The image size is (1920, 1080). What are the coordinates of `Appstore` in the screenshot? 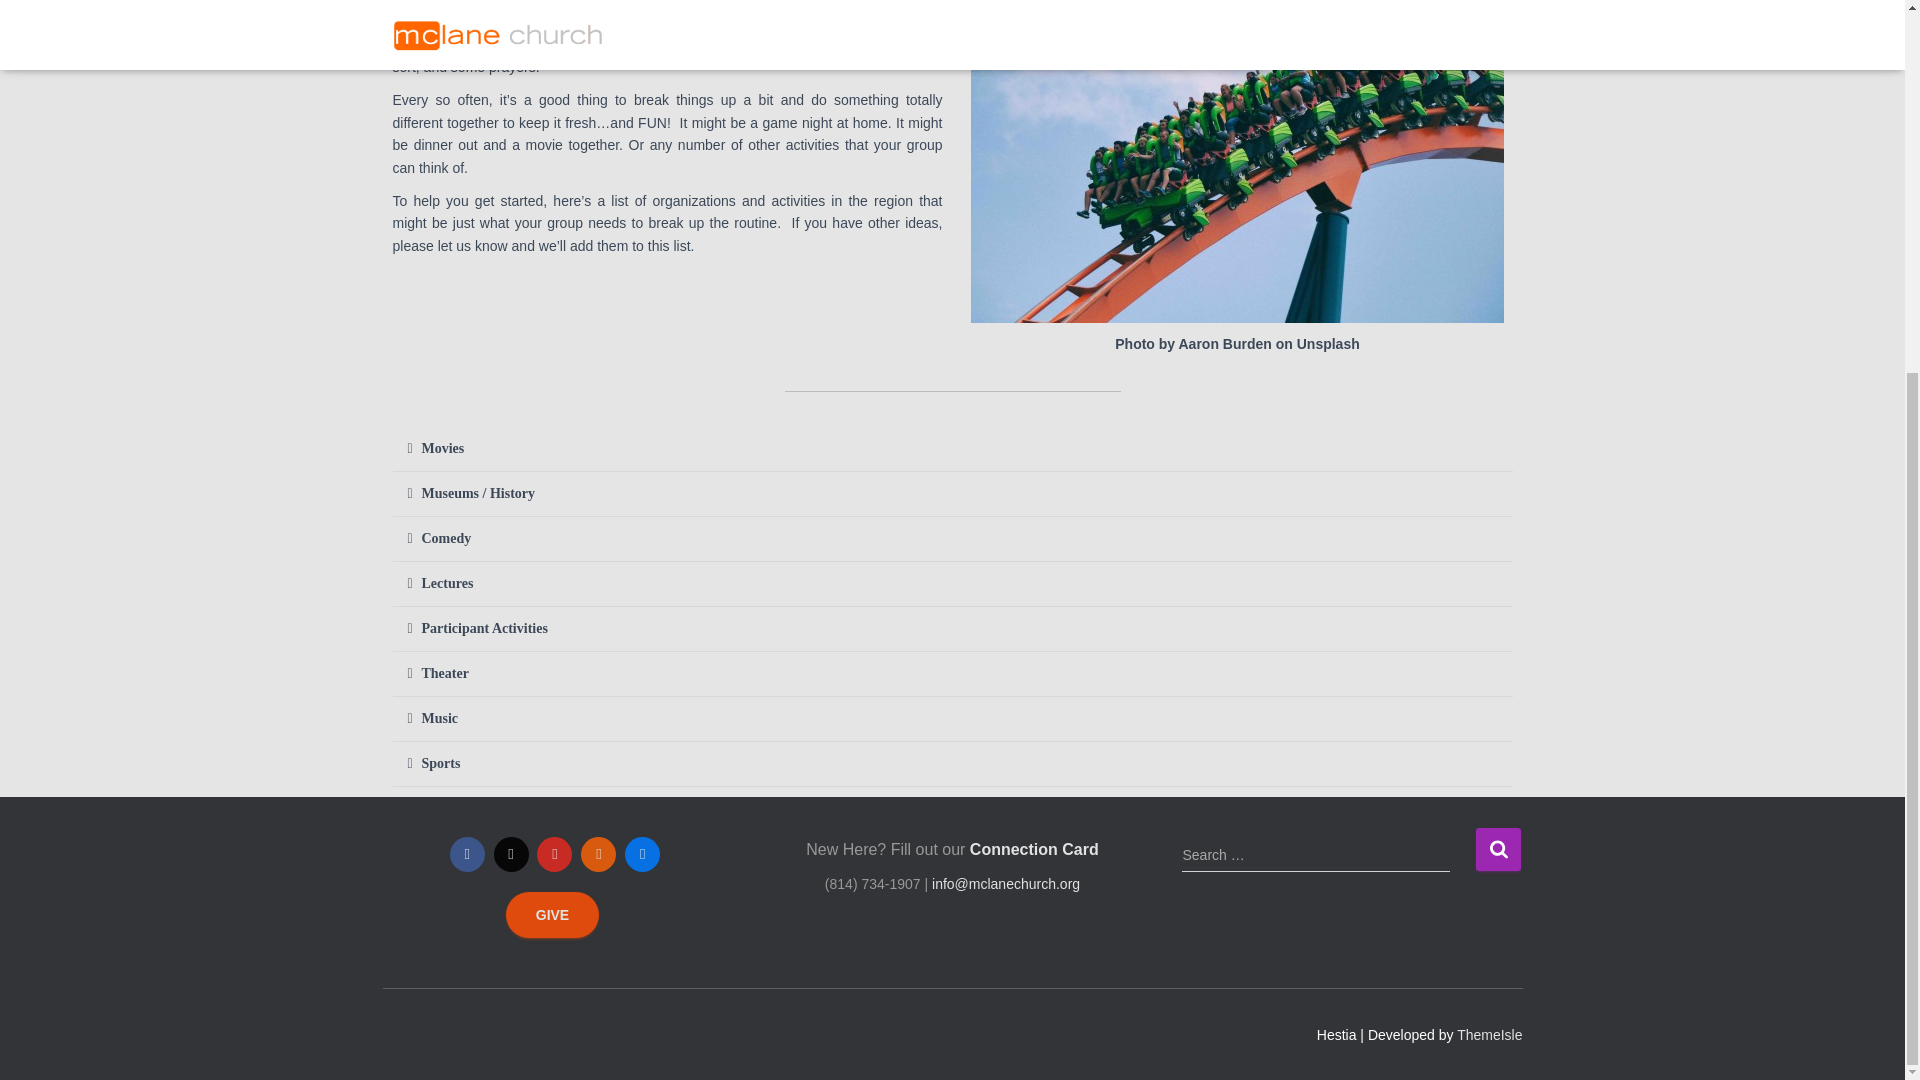 It's located at (642, 854).